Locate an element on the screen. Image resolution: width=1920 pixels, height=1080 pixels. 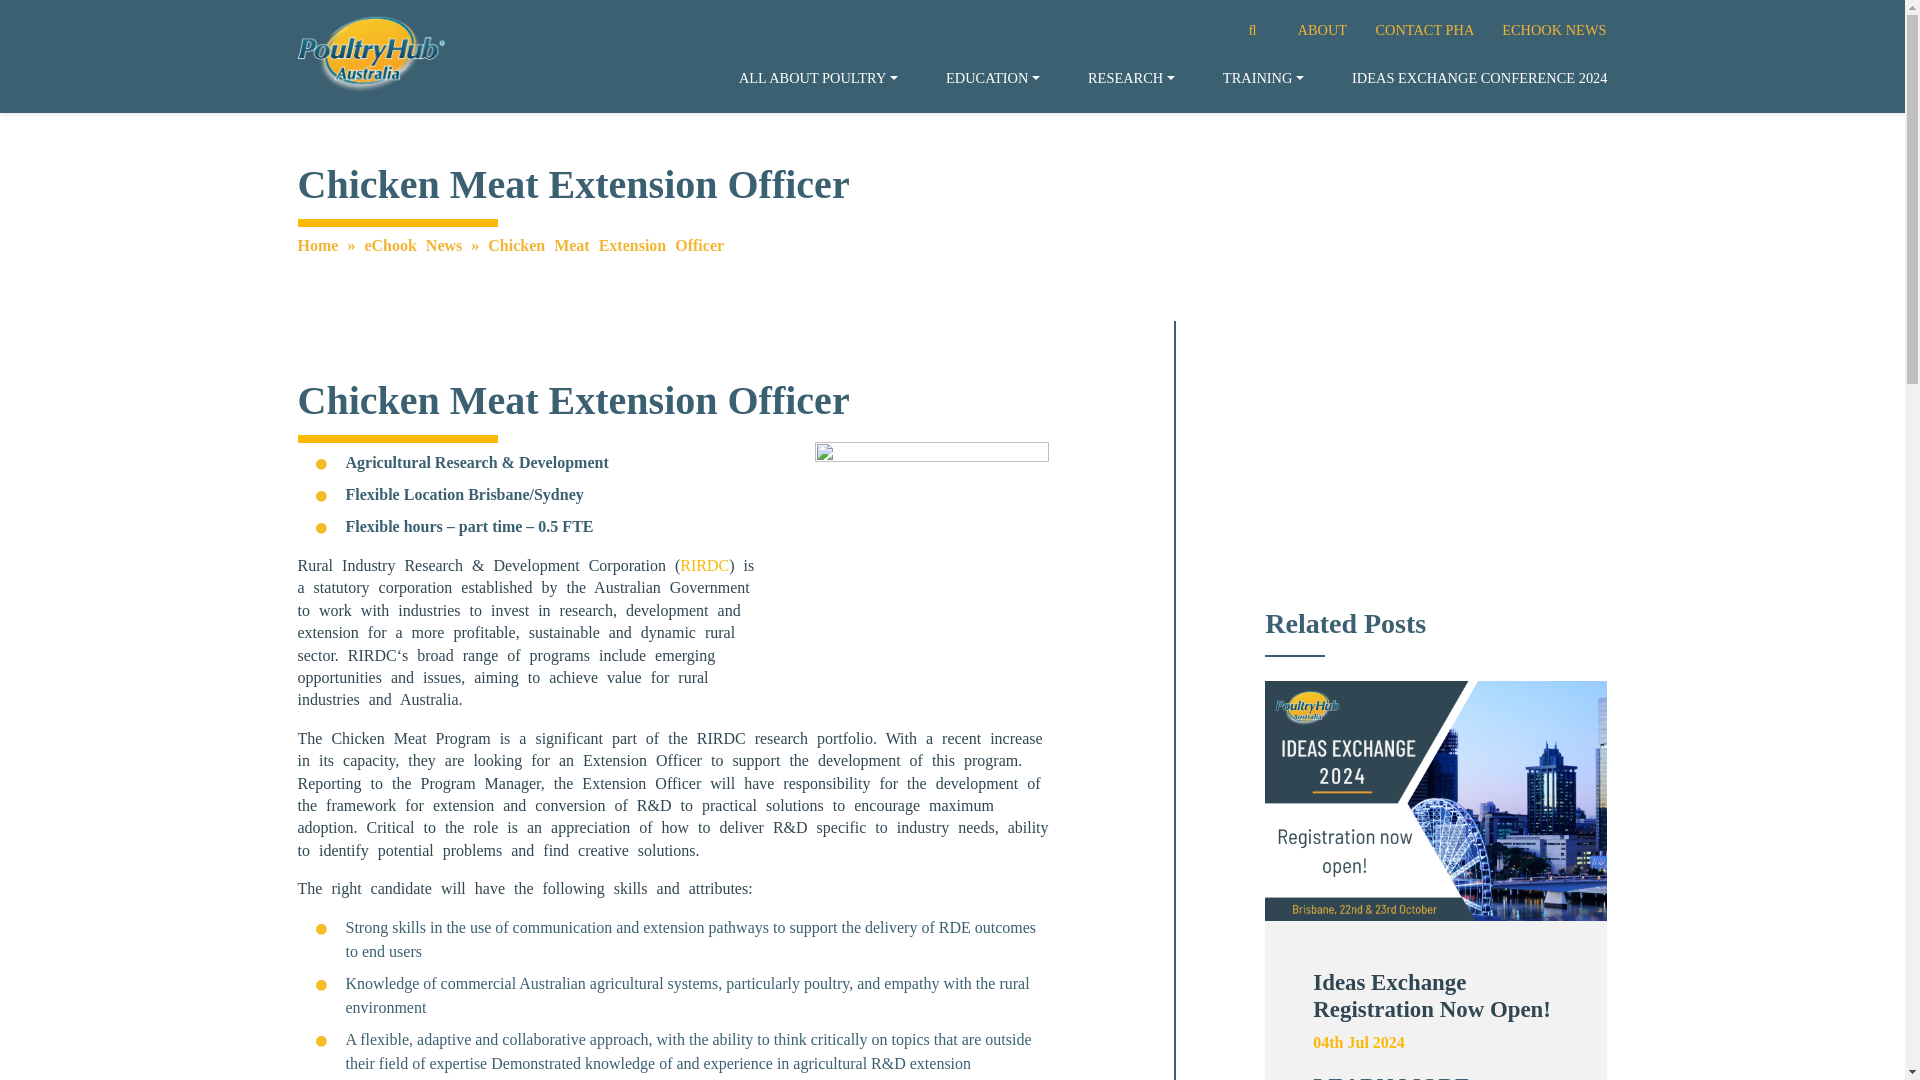
Search is located at coordinates (1226, 29).